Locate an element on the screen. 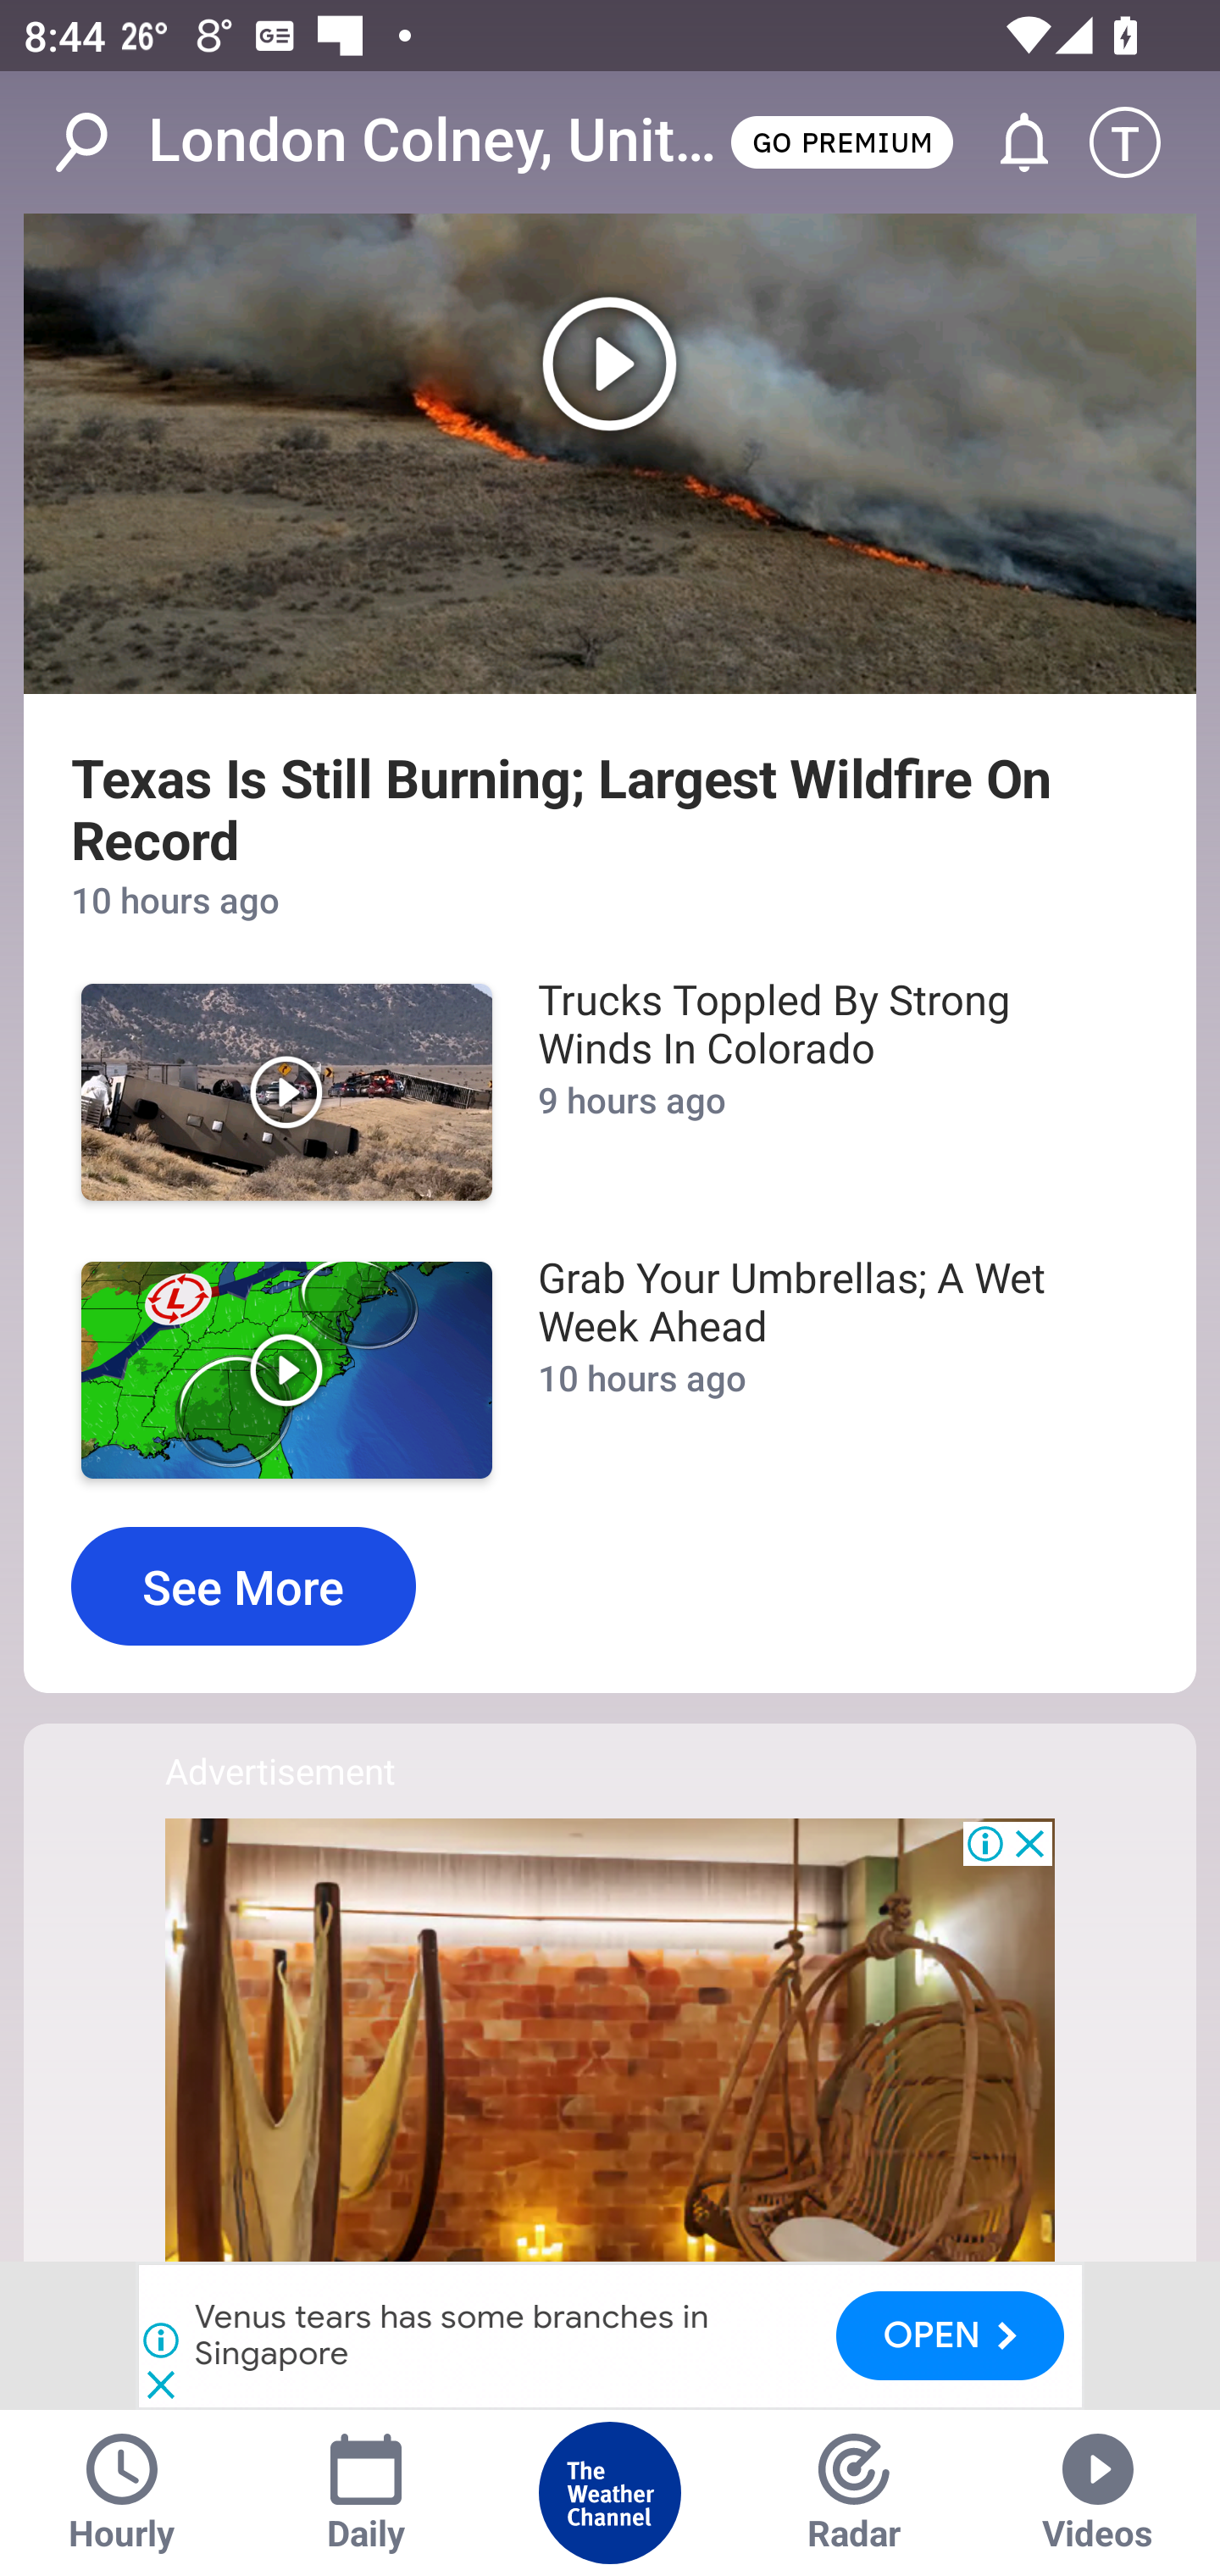 The image size is (1220, 2576). Hourly Tab Hourly is located at coordinates (122, 2493).